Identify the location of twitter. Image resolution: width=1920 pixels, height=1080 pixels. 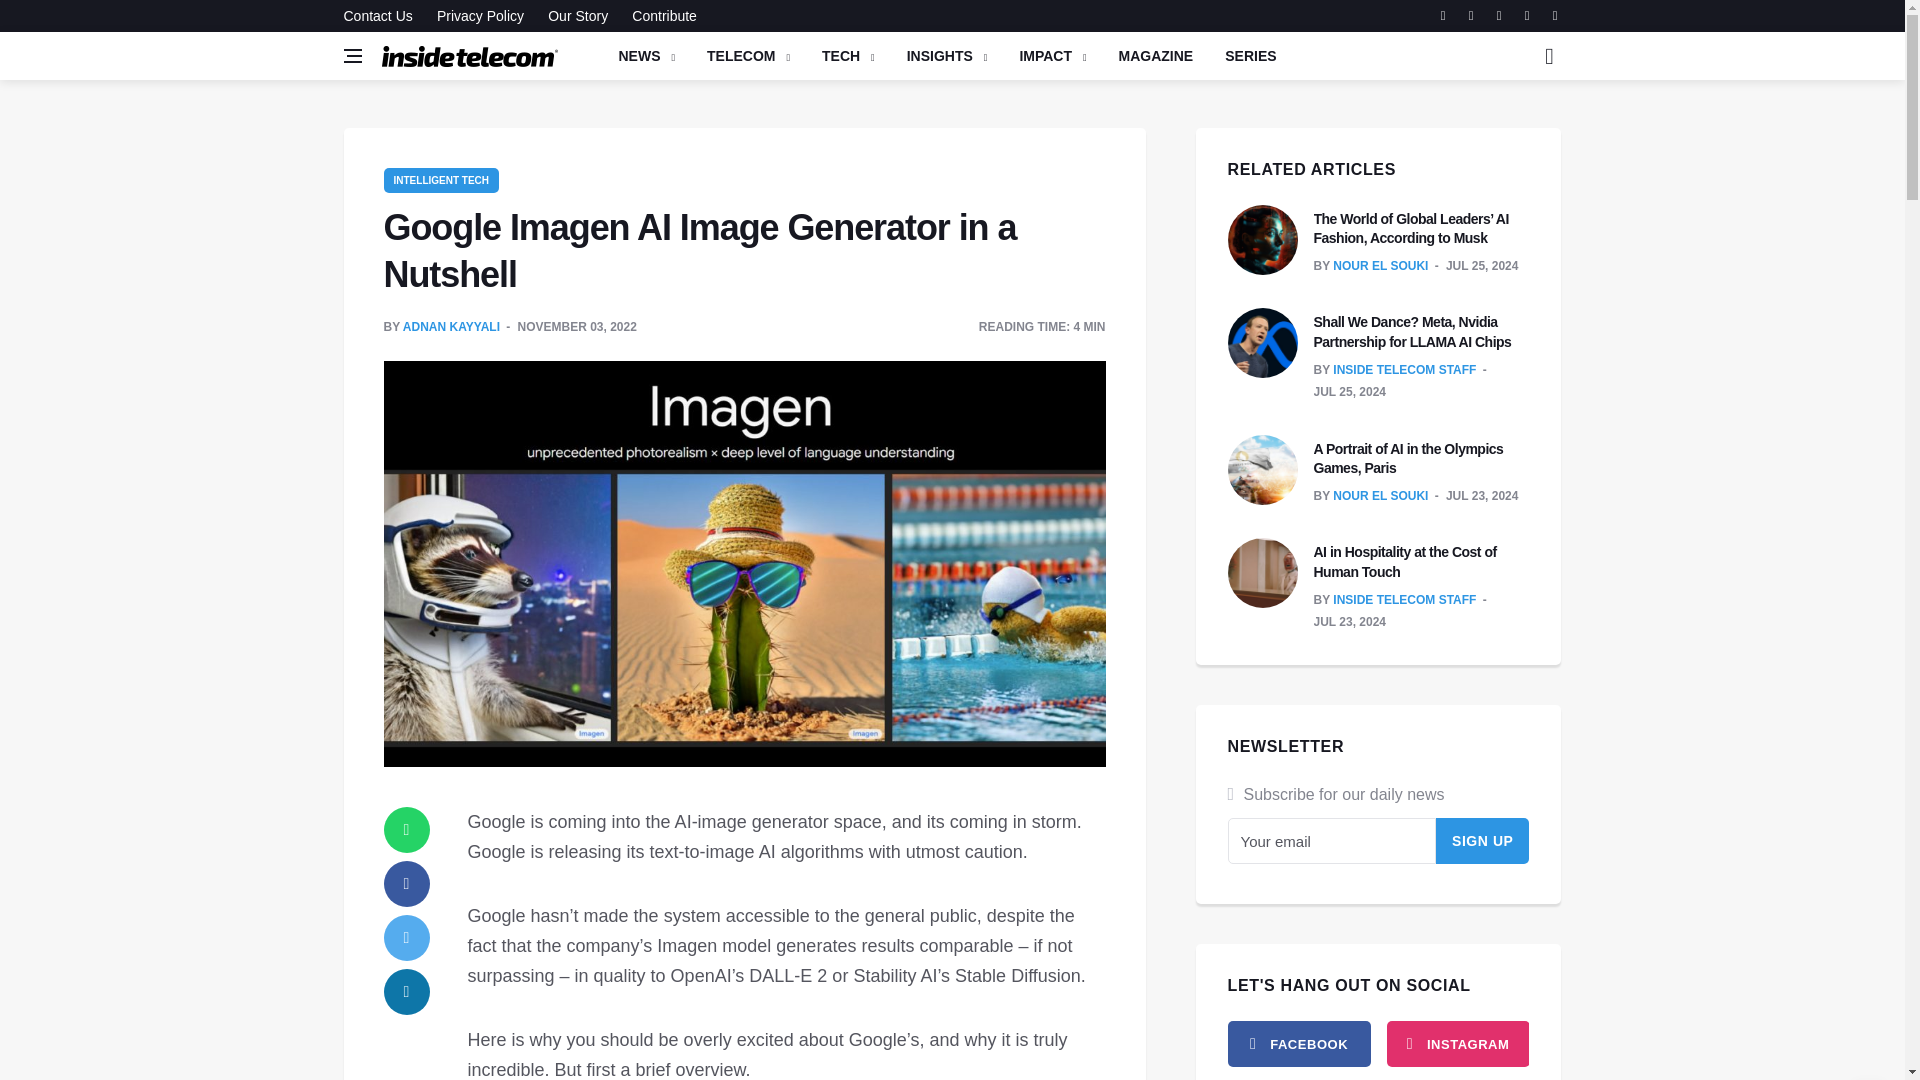
(407, 938).